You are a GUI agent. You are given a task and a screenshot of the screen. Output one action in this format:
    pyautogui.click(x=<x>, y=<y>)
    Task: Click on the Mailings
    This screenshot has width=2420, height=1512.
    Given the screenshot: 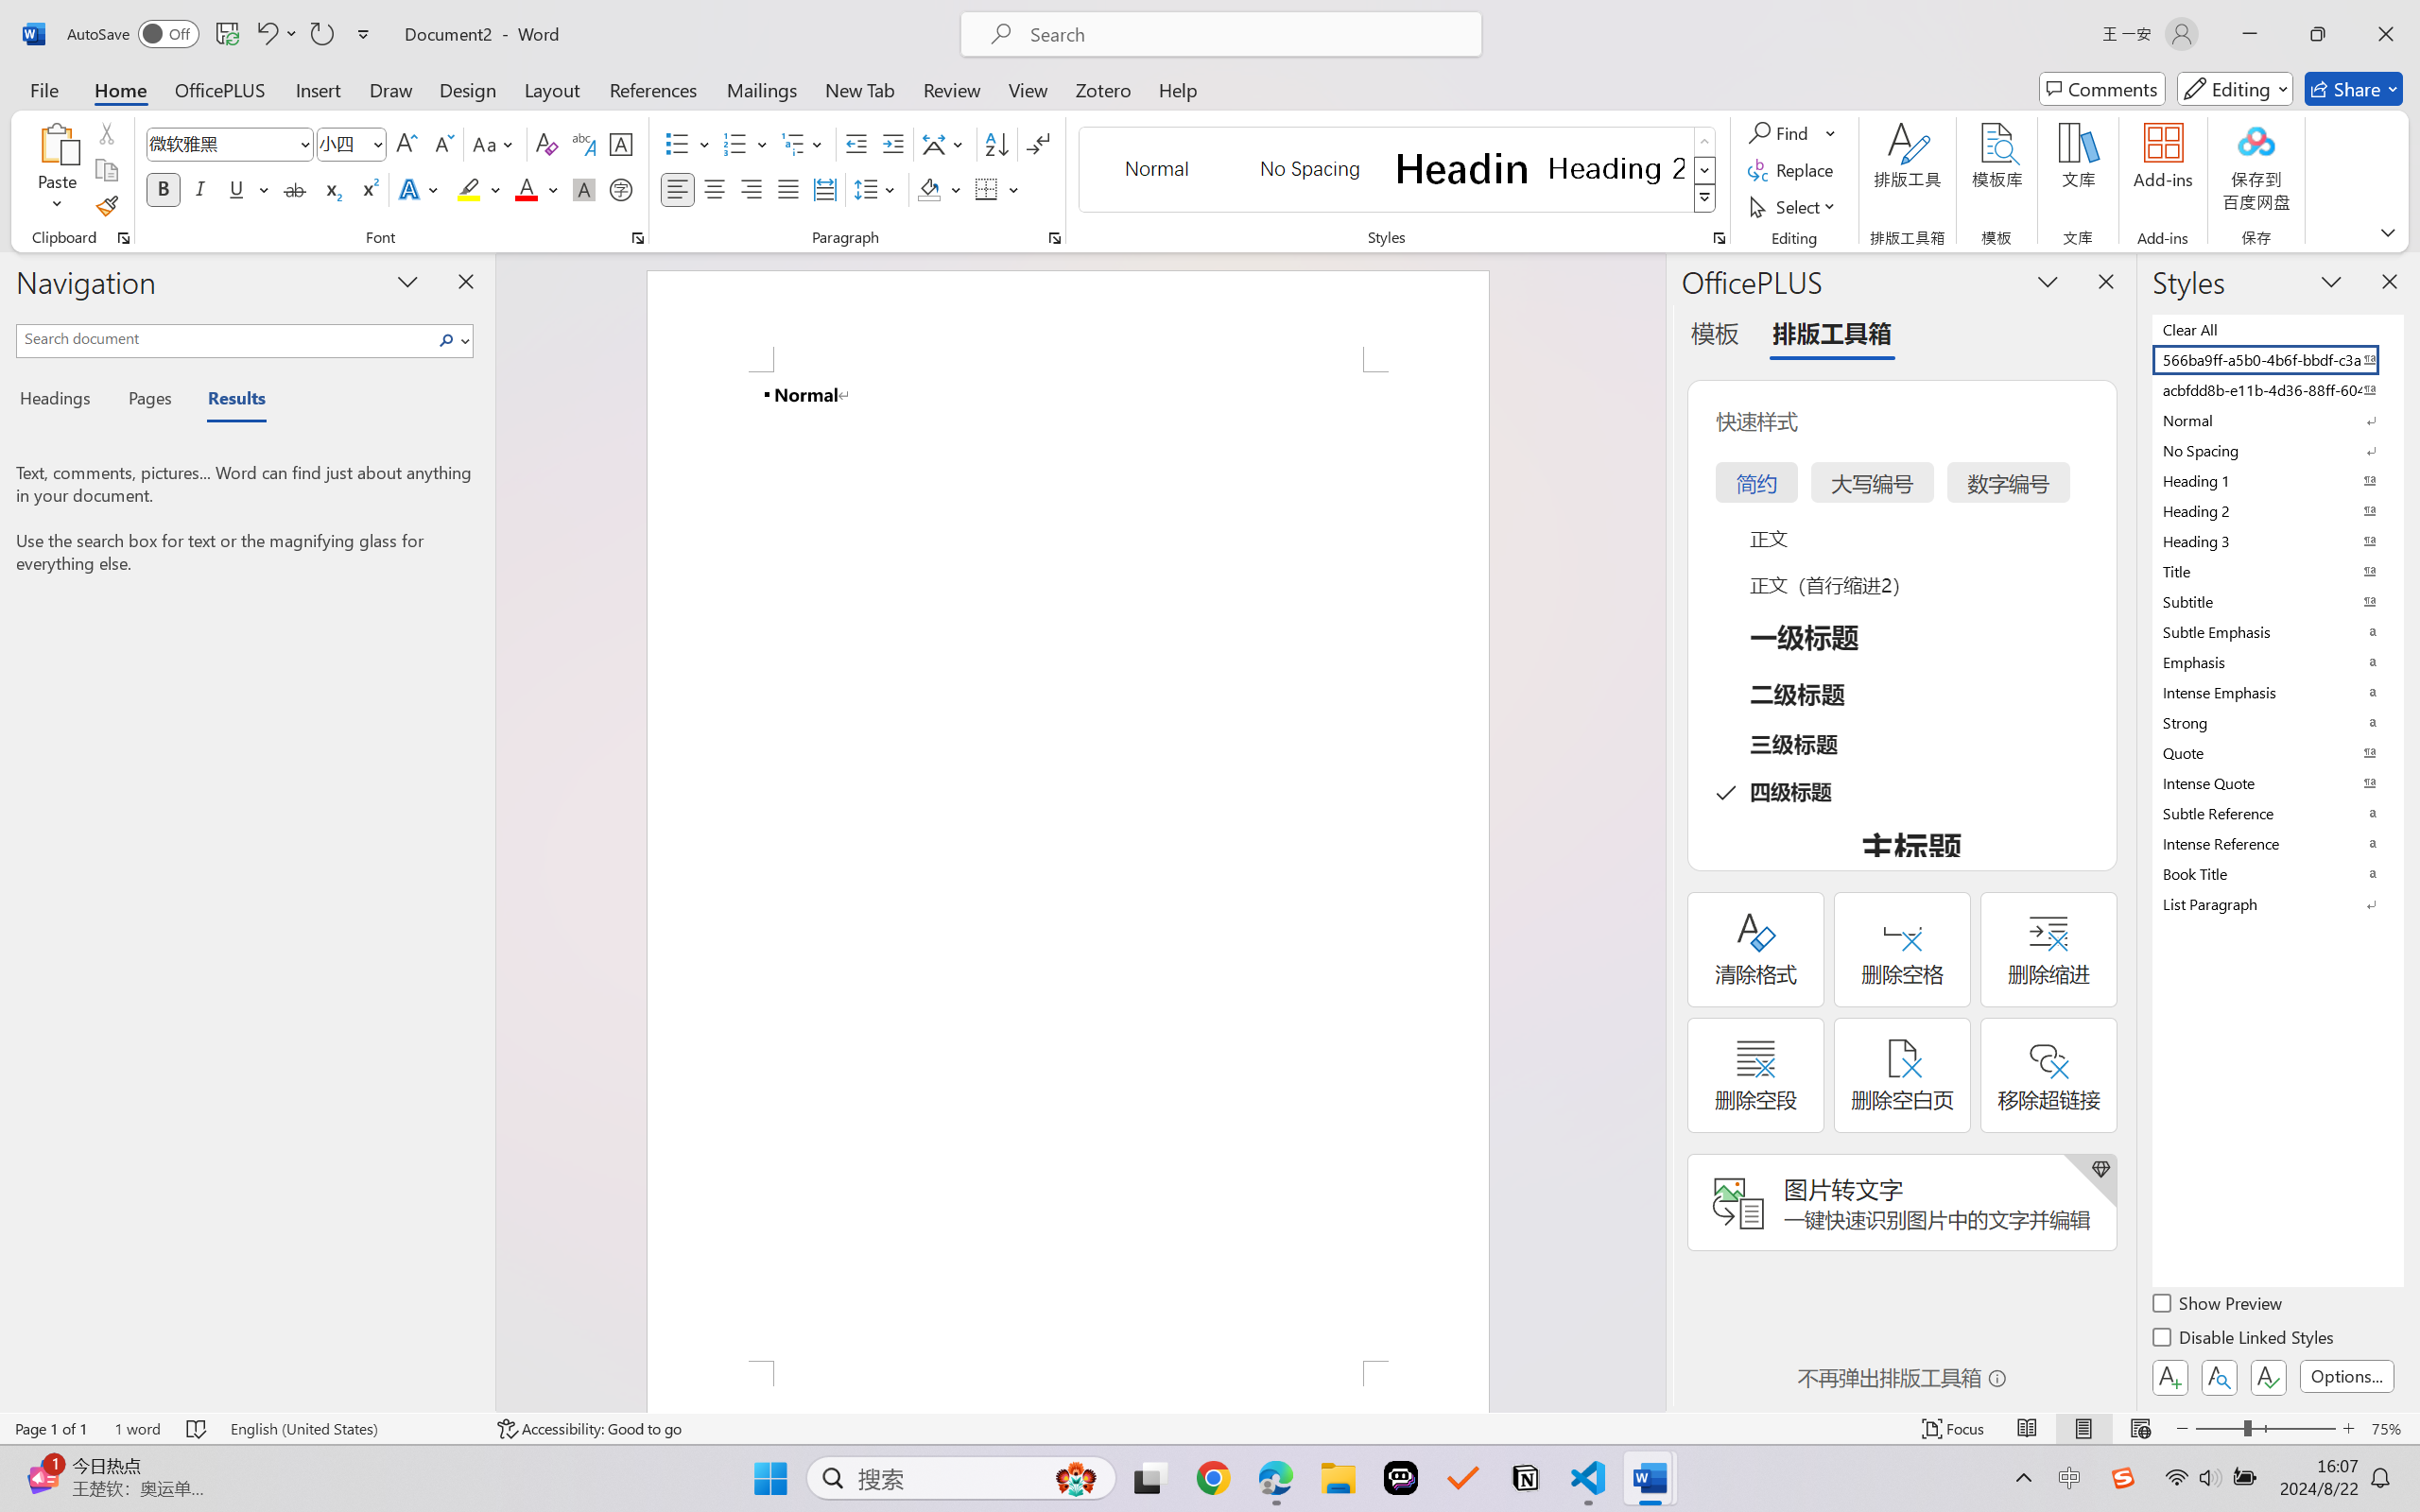 What is the action you would take?
    pyautogui.click(x=762, y=89)
    